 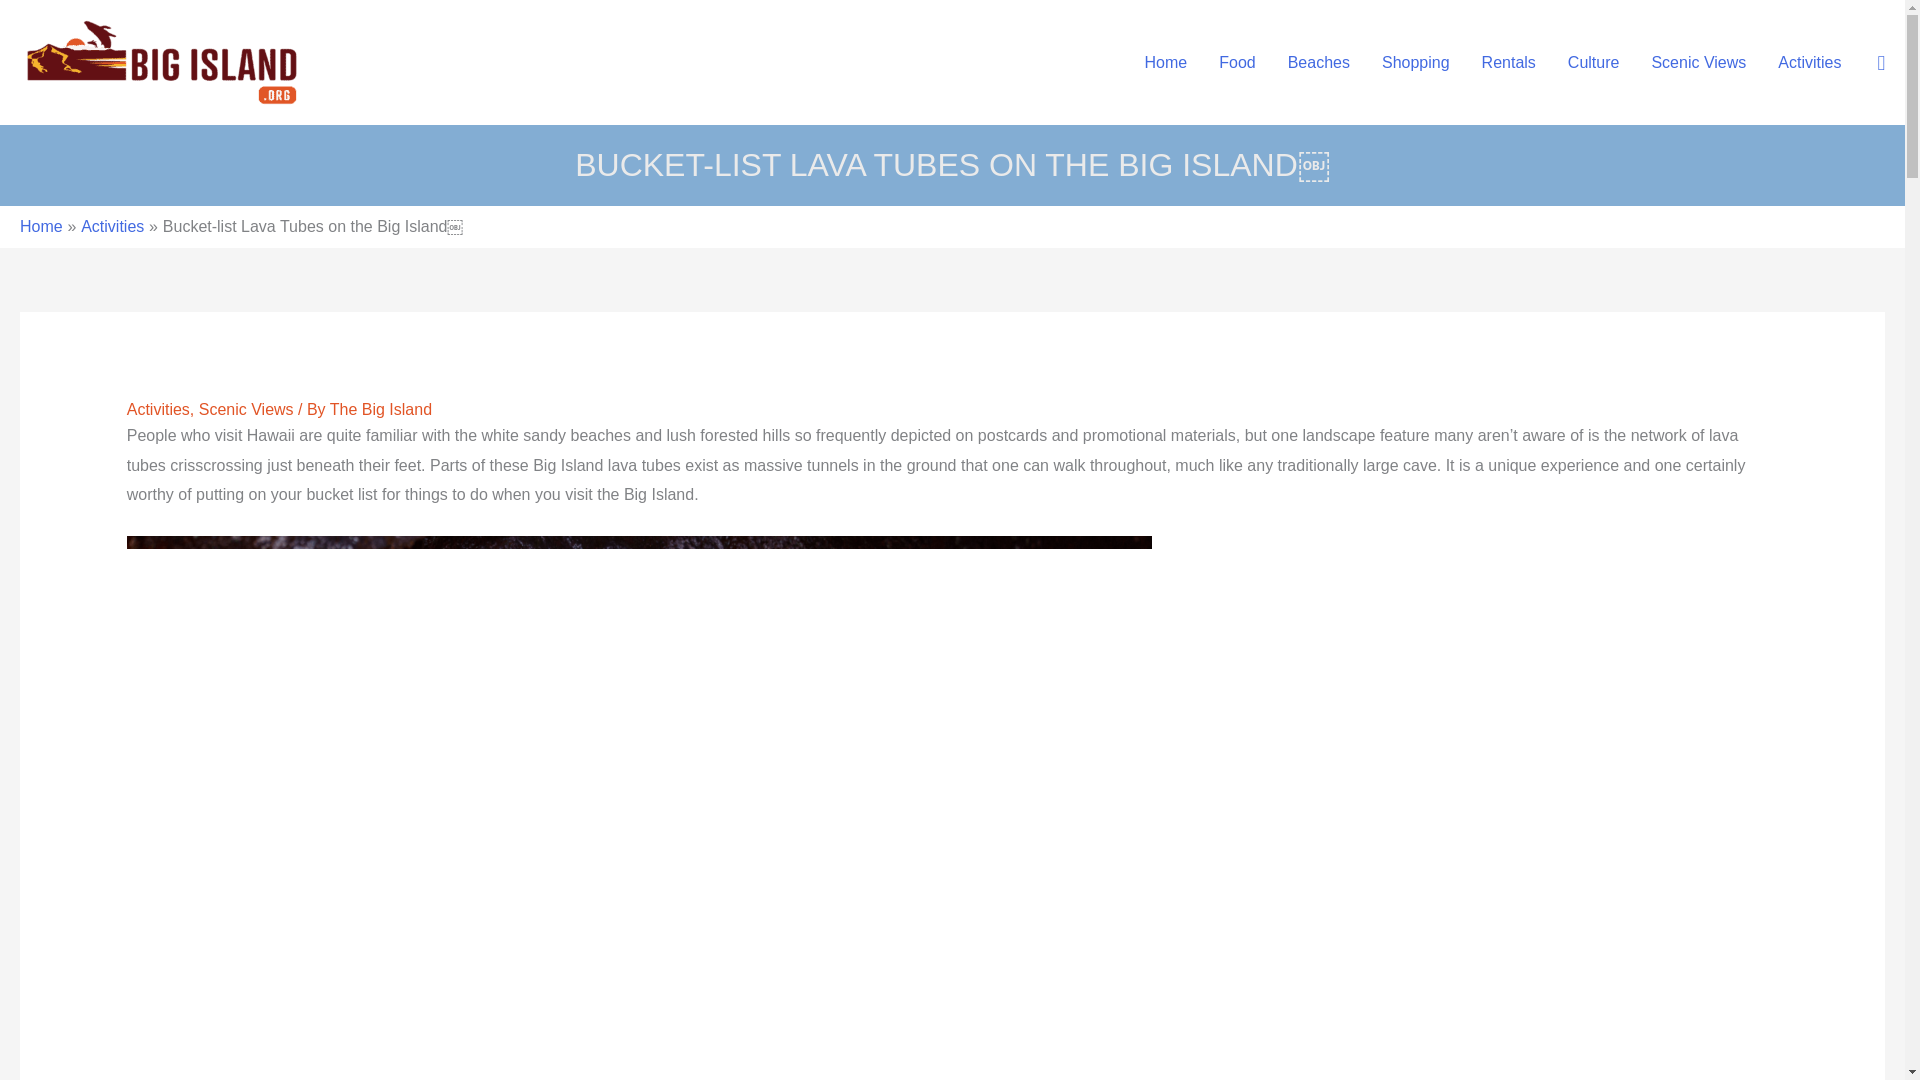 What do you see at coordinates (158, 408) in the screenshot?
I see `Activities` at bounding box center [158, 408].